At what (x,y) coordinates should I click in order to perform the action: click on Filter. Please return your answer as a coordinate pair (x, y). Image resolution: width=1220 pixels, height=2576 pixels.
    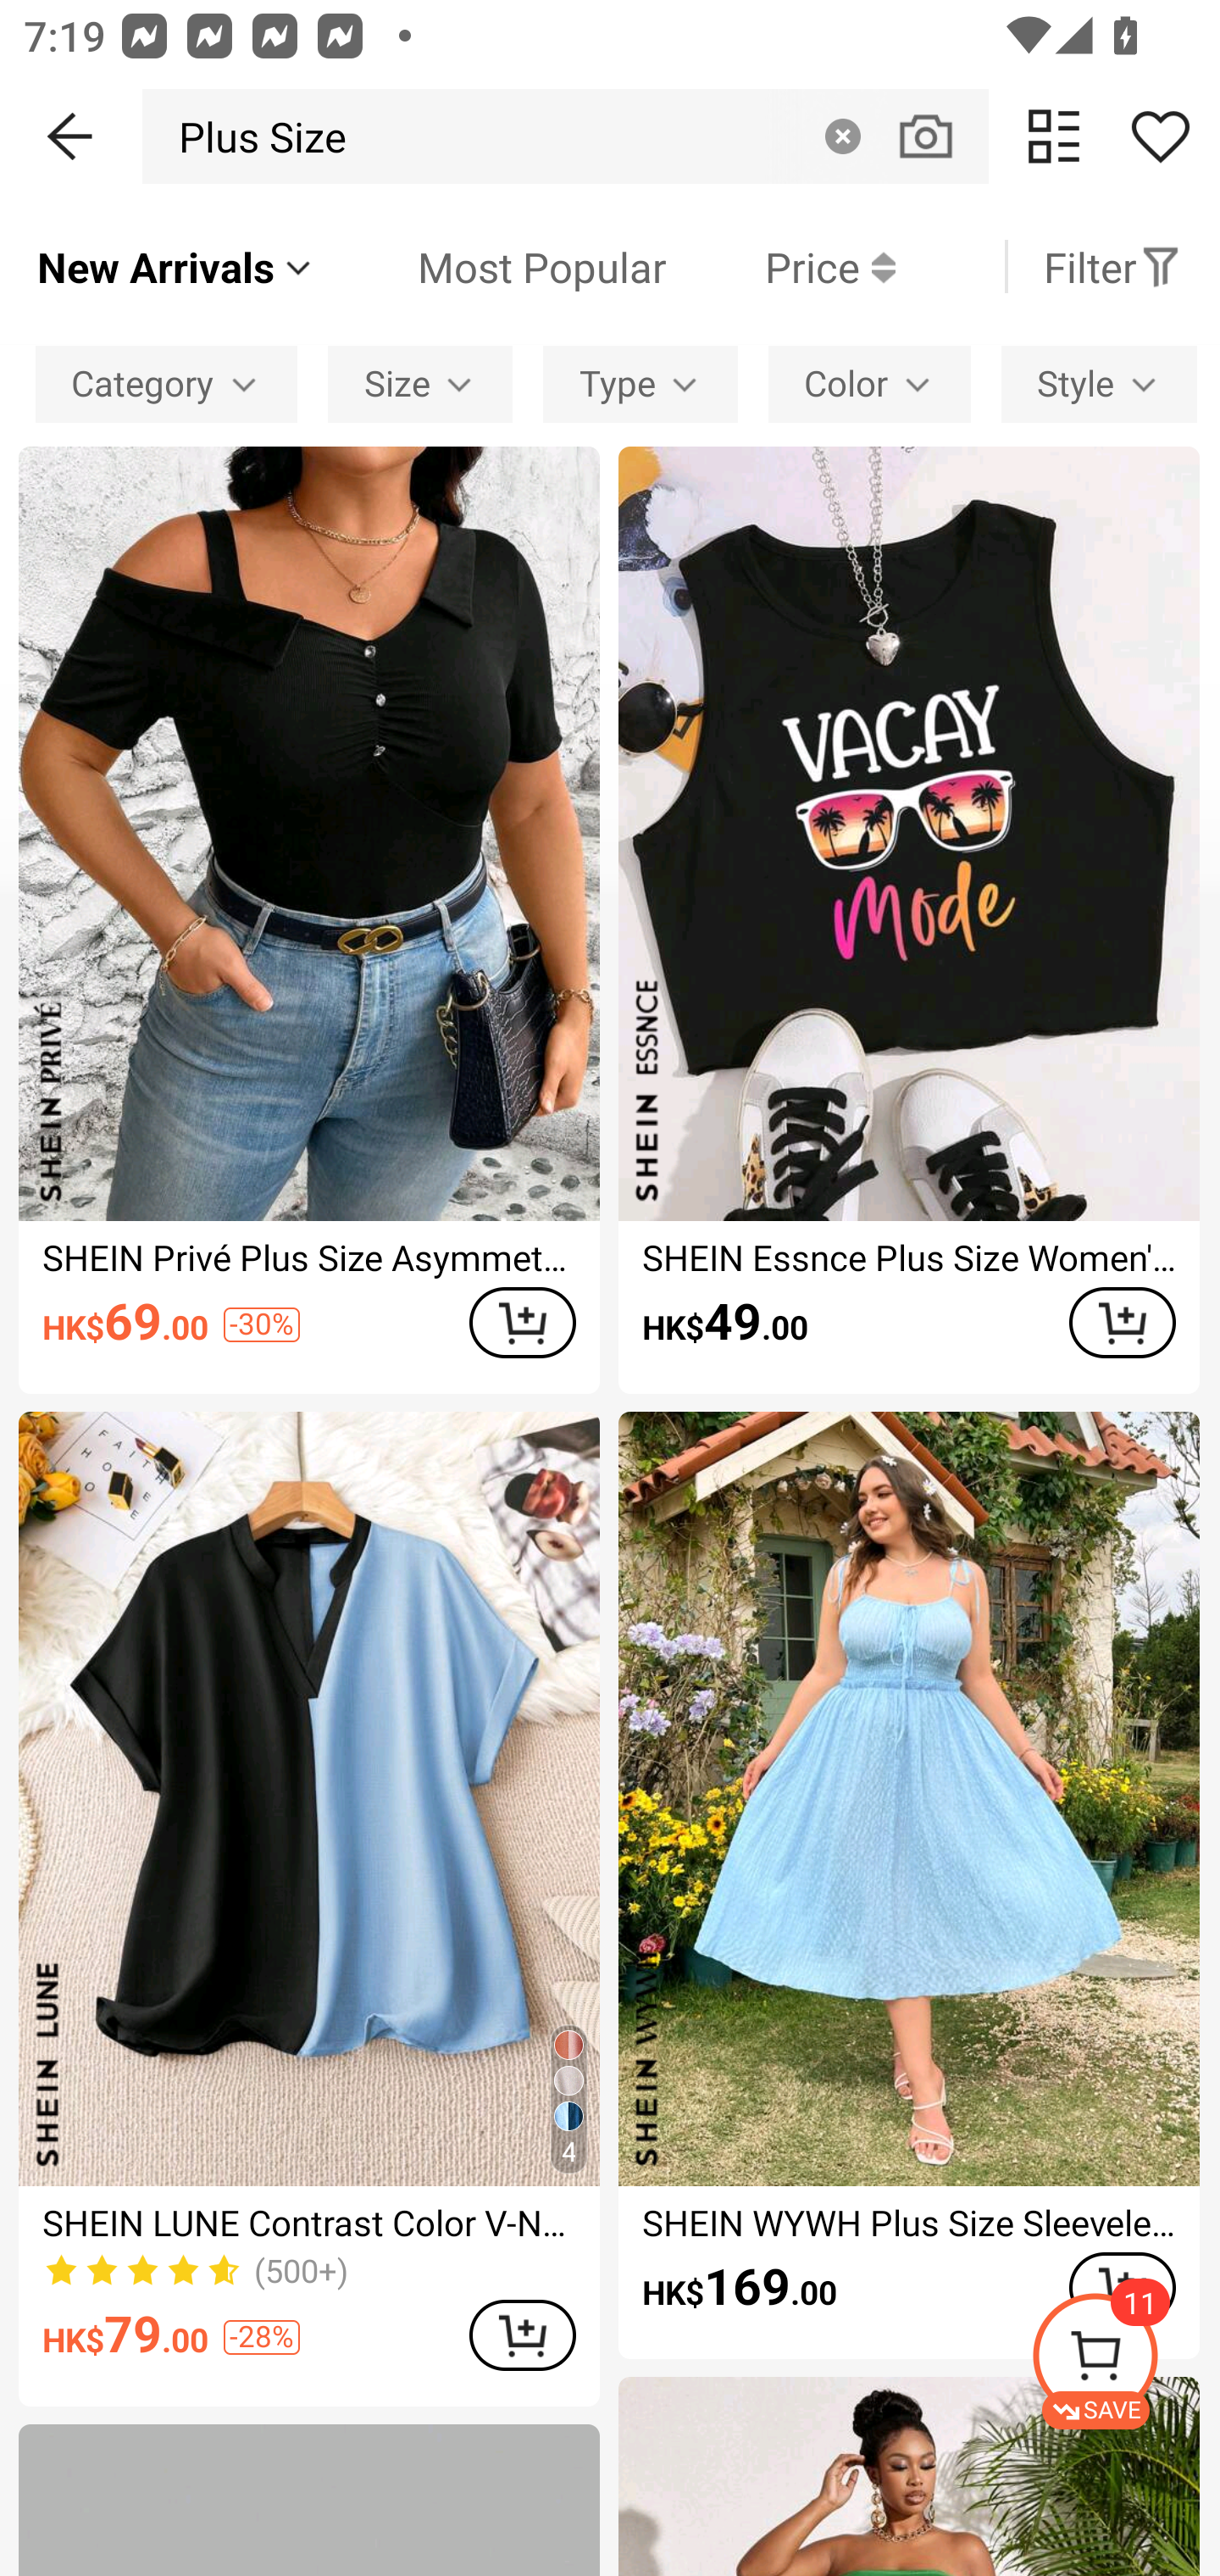
    Looking at the image, I should click on (1112, 266).